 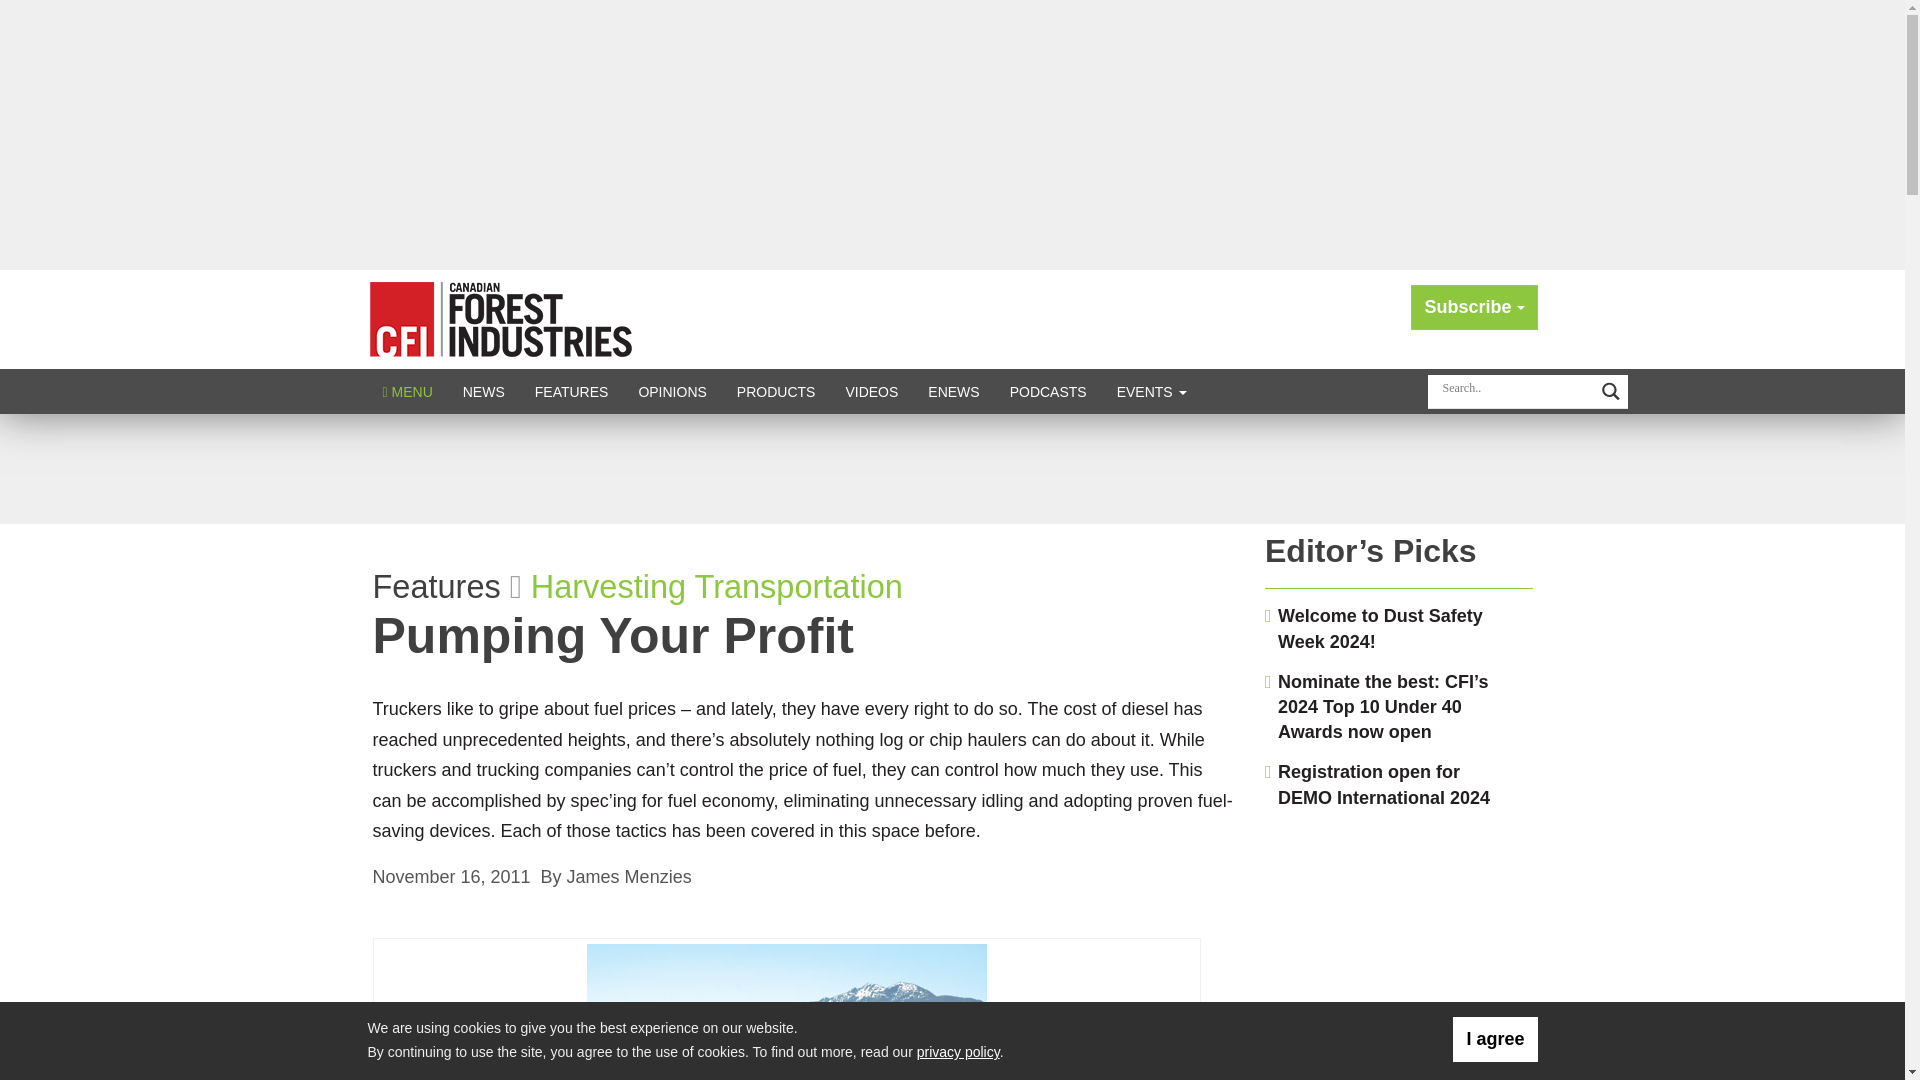 I want to click on Subscribe, so click(x=1474, y=308).